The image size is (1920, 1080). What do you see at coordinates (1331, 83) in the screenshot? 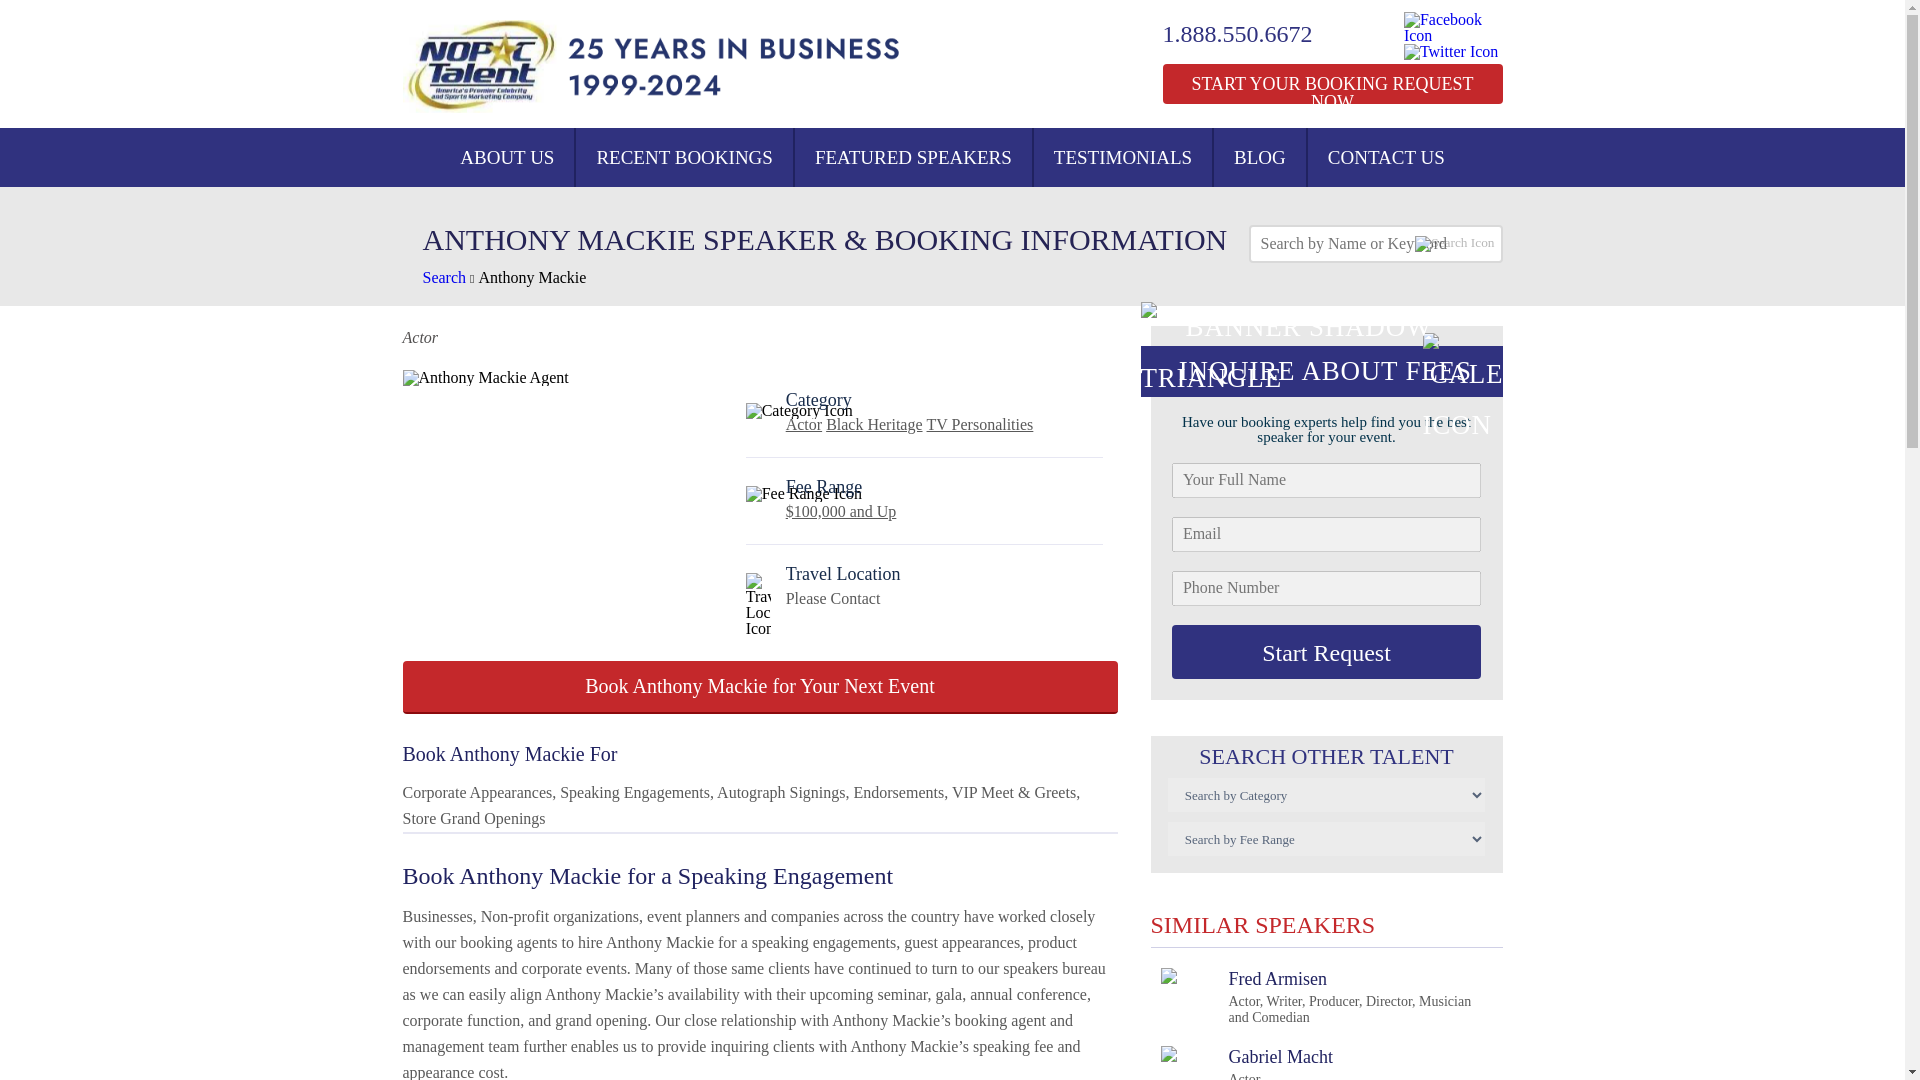
I see `START YOUR BOOKING REQUEST NOW` at bounding box center [1331, 83].